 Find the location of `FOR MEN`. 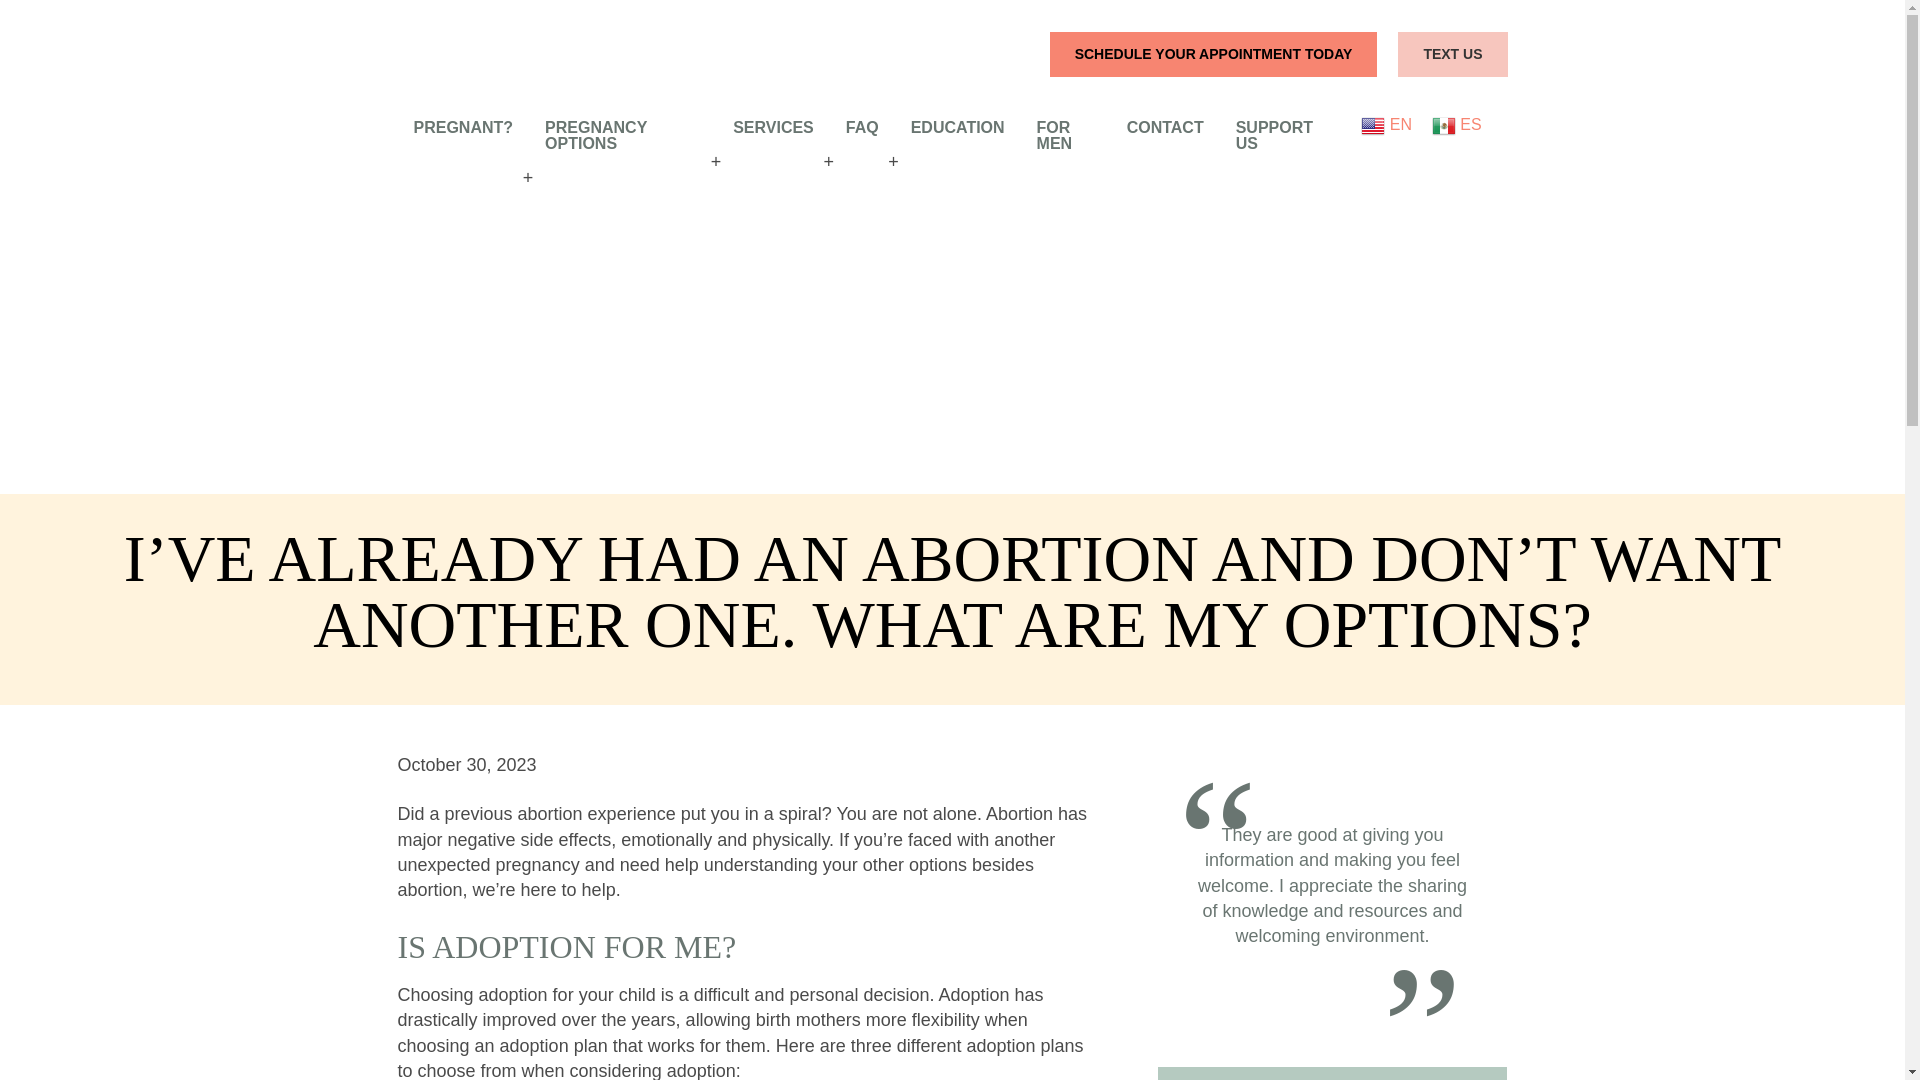

FOR MEN is located at coordinates (1066, 136).